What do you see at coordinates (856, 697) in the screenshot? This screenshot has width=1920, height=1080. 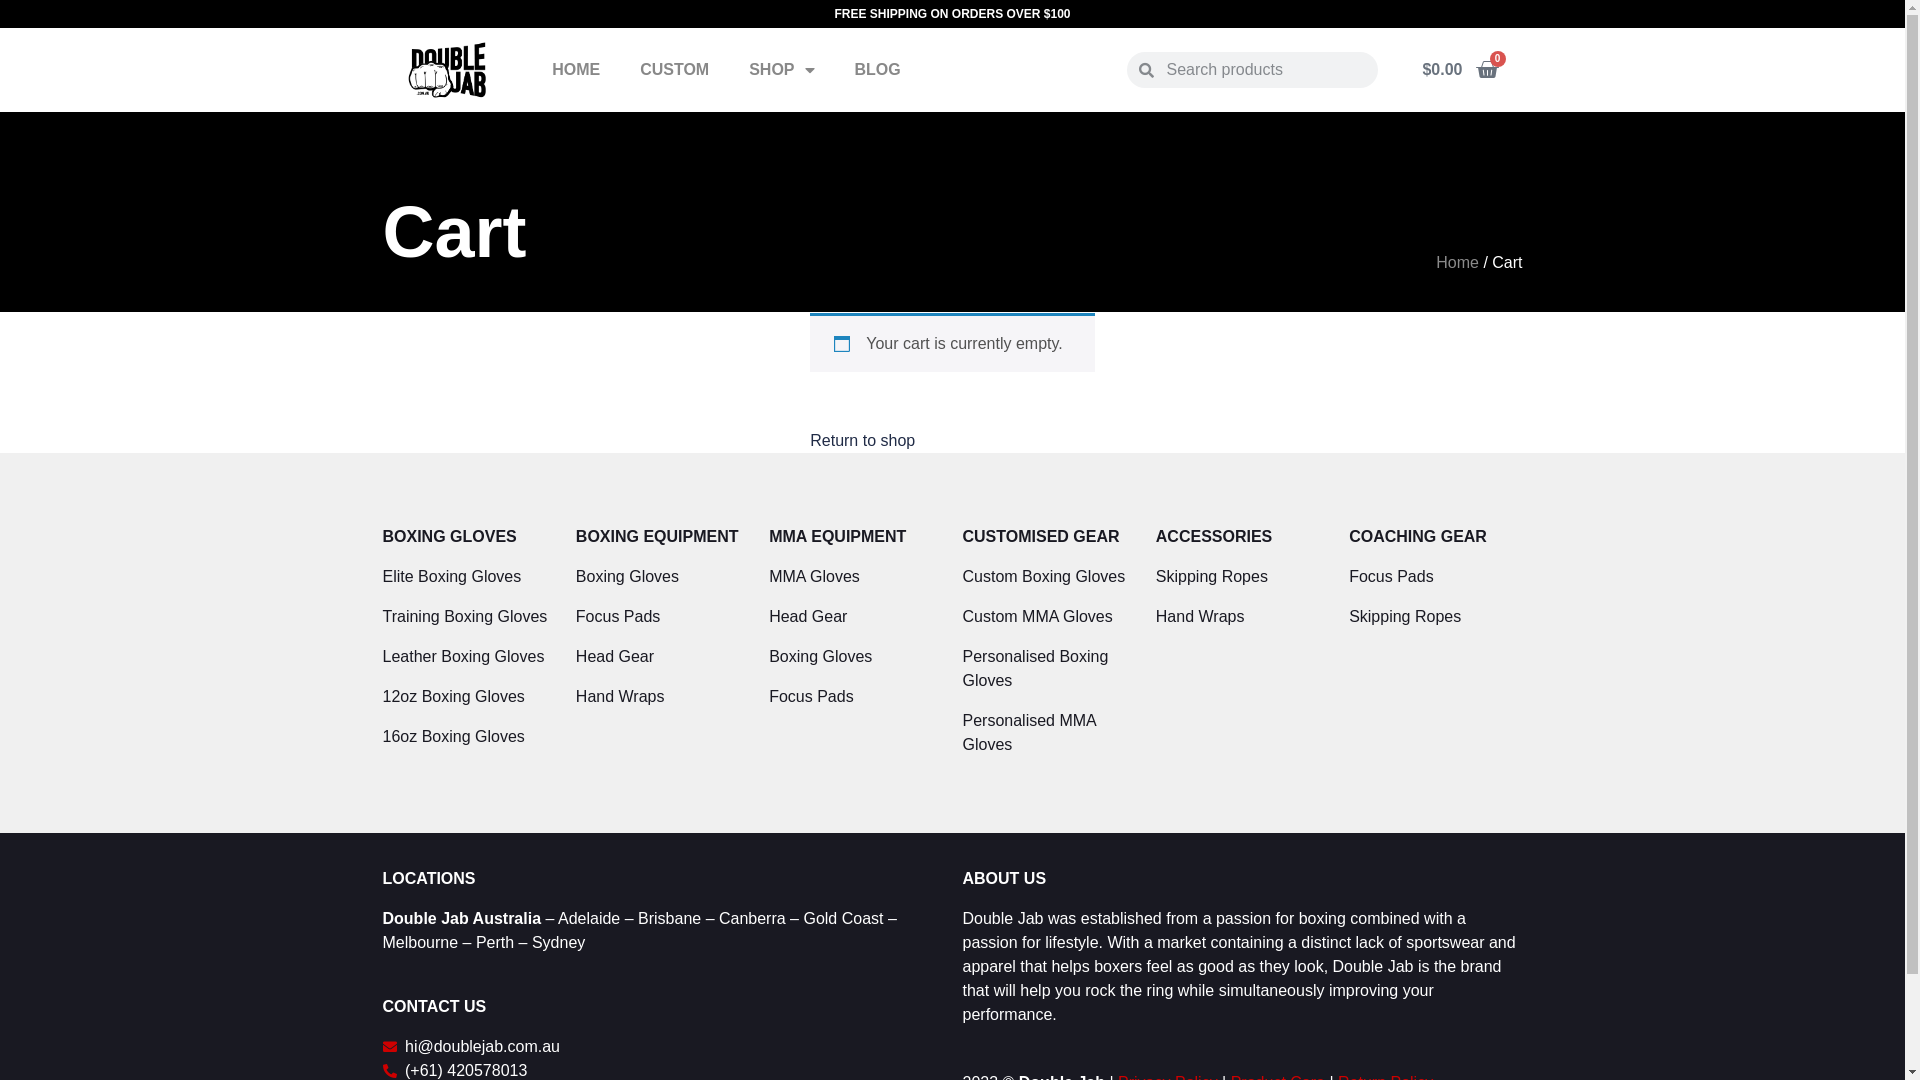 I see `Focus Pads` at bounding box center [856, 697].